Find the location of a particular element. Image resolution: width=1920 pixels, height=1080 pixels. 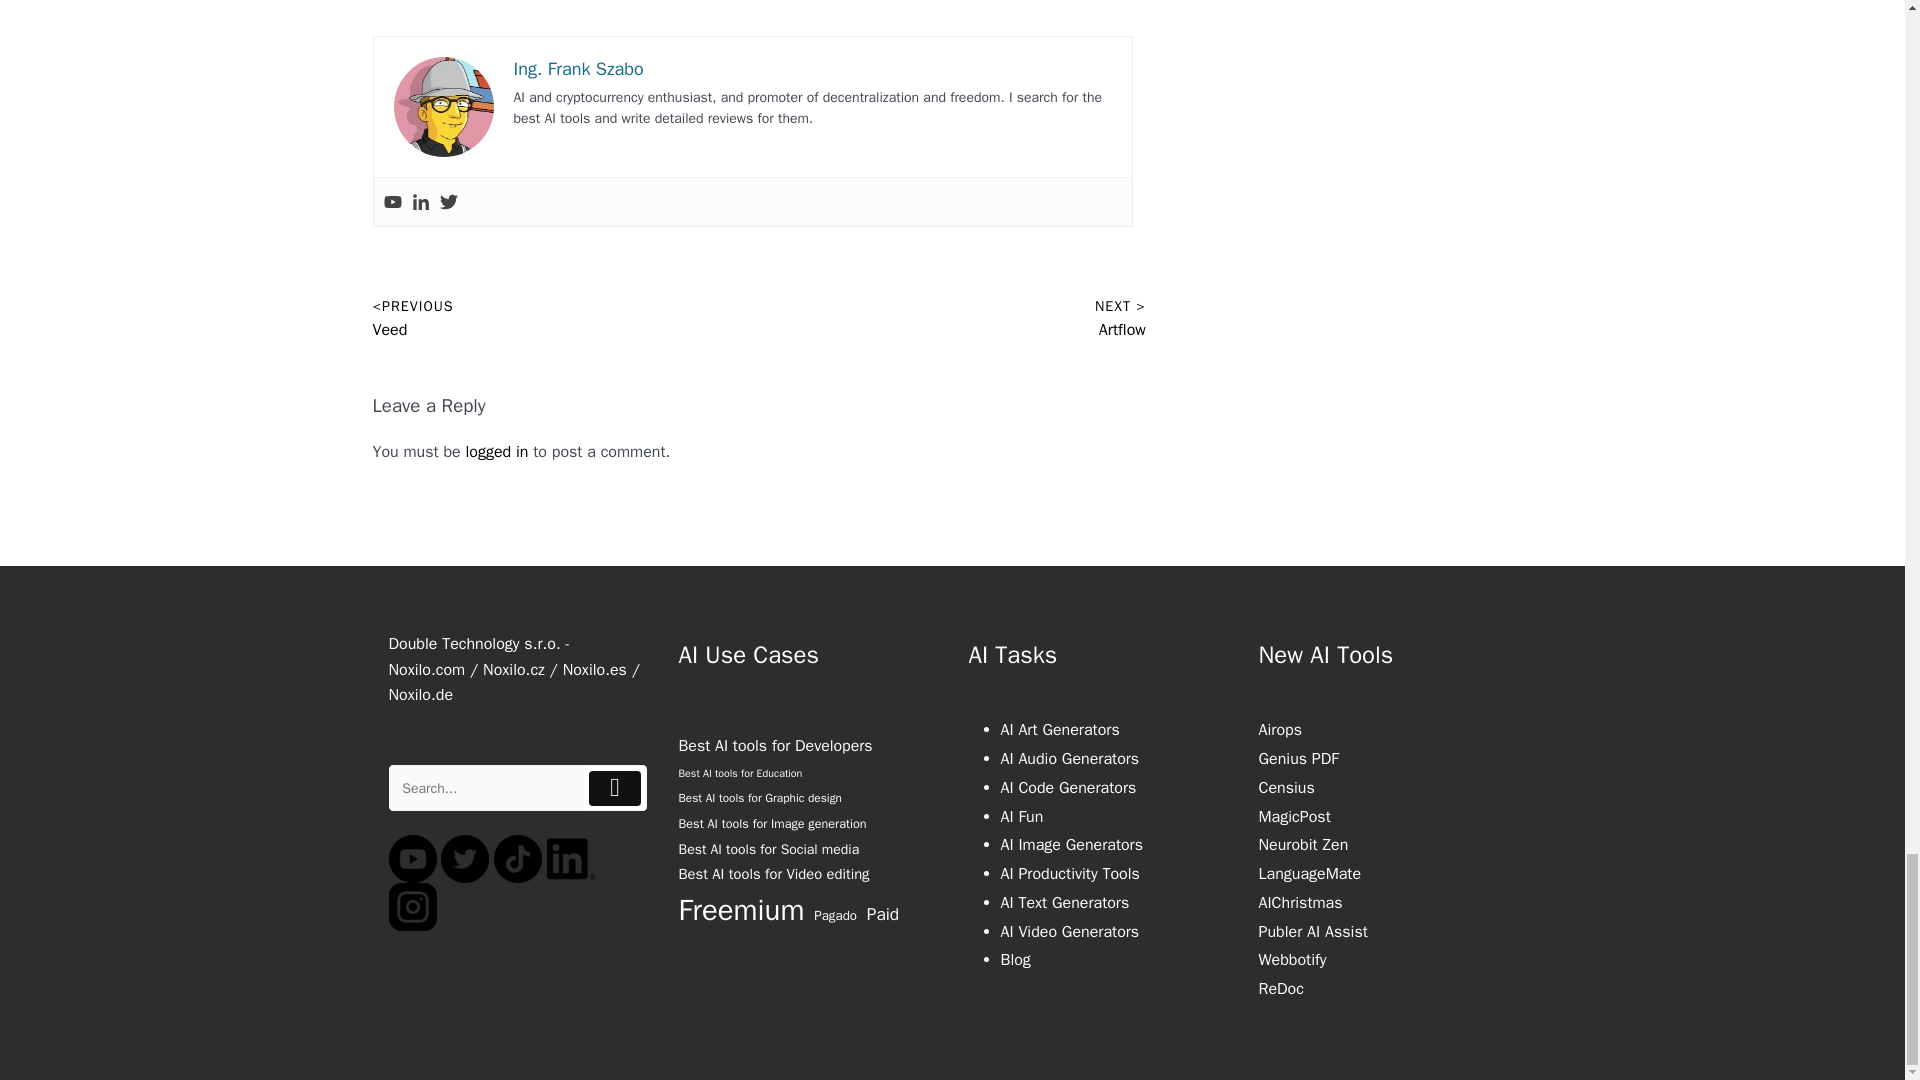

Twitter is located at coordinates (448, 202).